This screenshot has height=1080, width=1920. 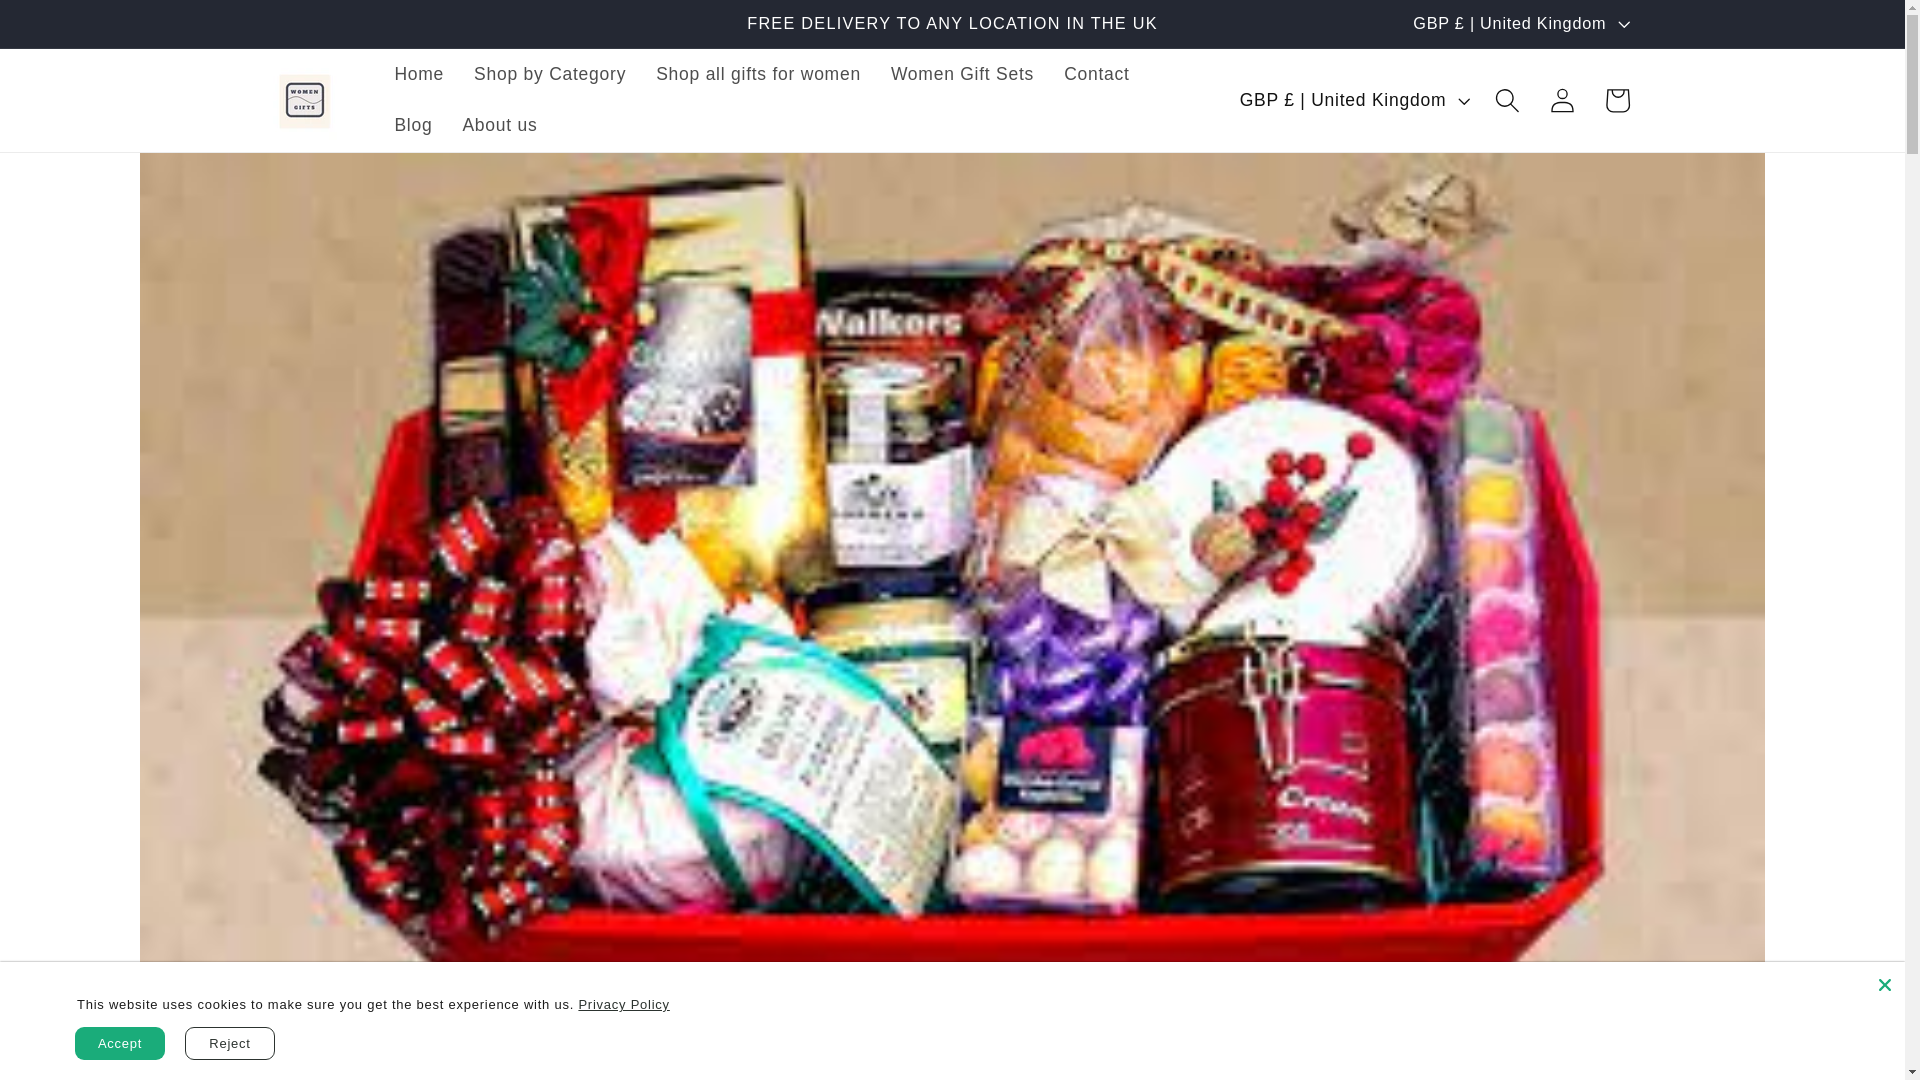 I want to click on Shopify online store chat, so click(x=1824, y=1031).